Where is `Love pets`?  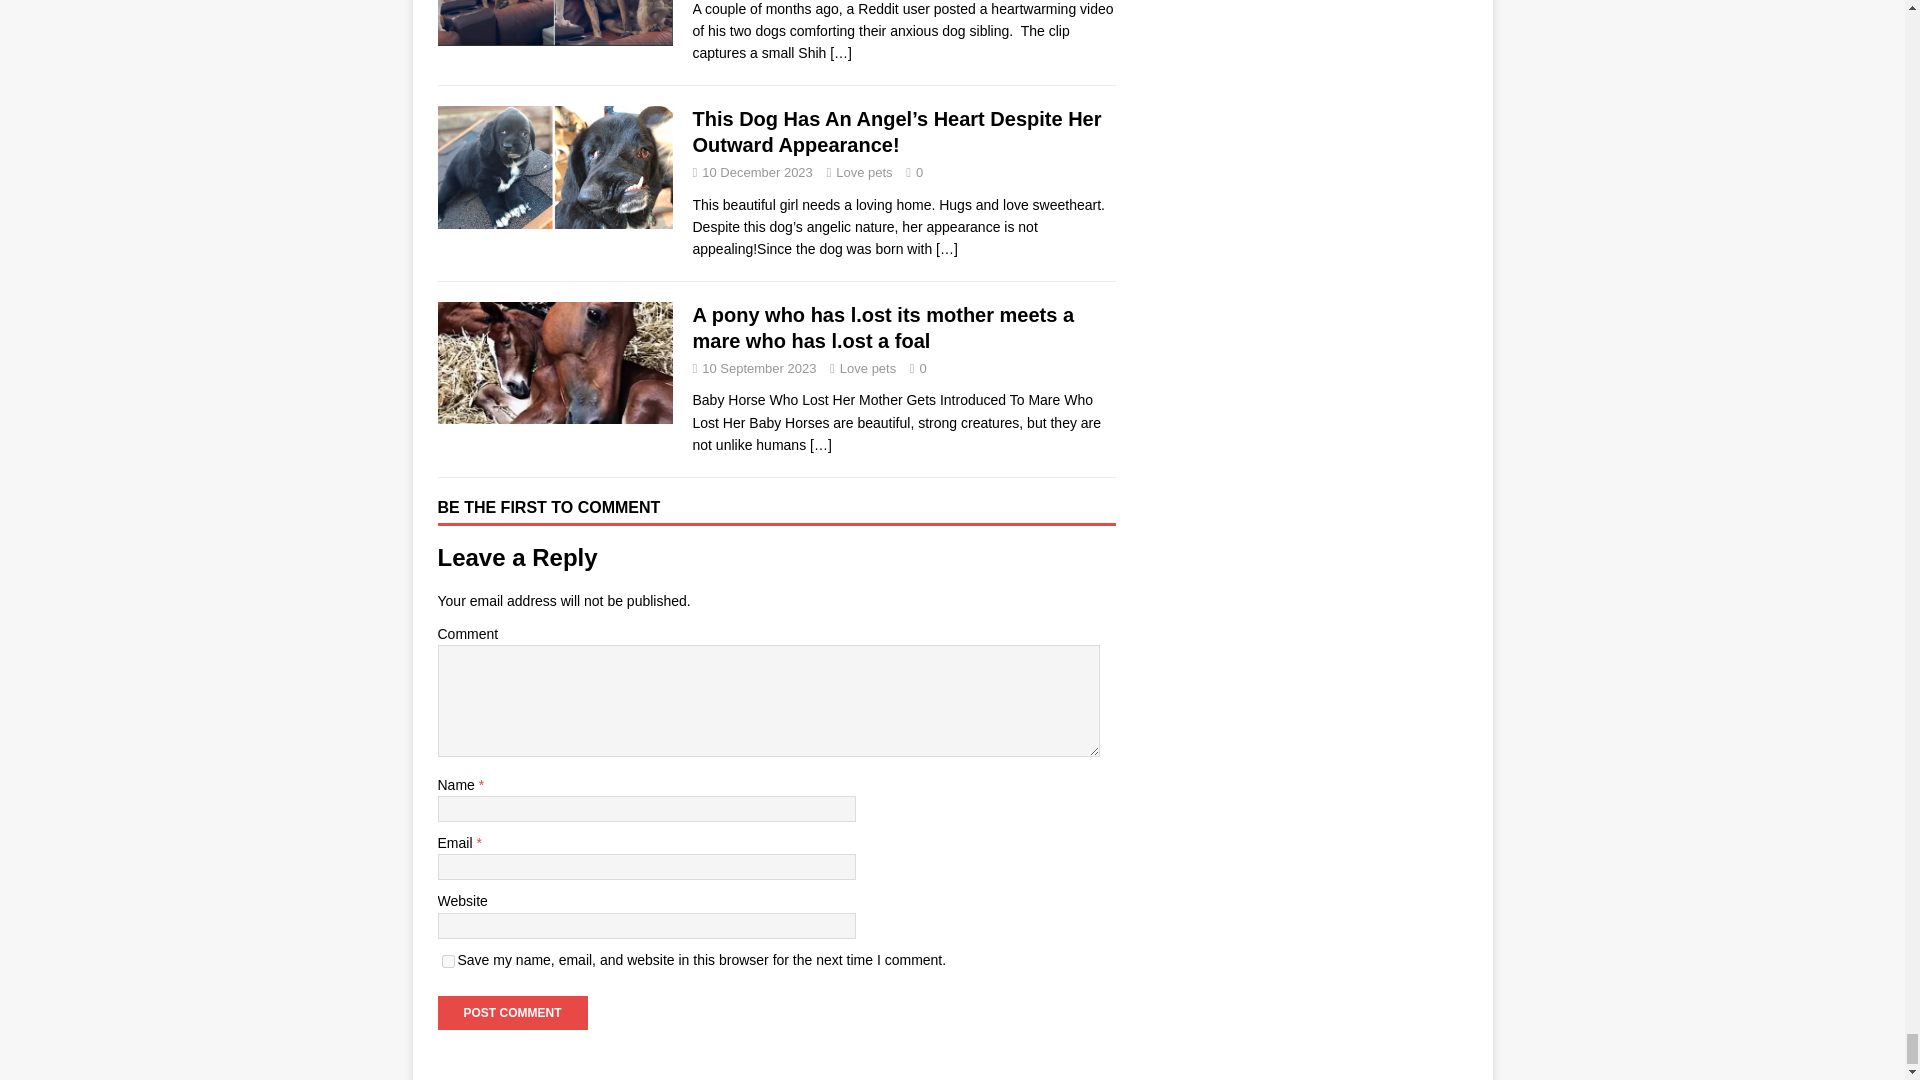
Love pets is located at coordinates (864, 172).